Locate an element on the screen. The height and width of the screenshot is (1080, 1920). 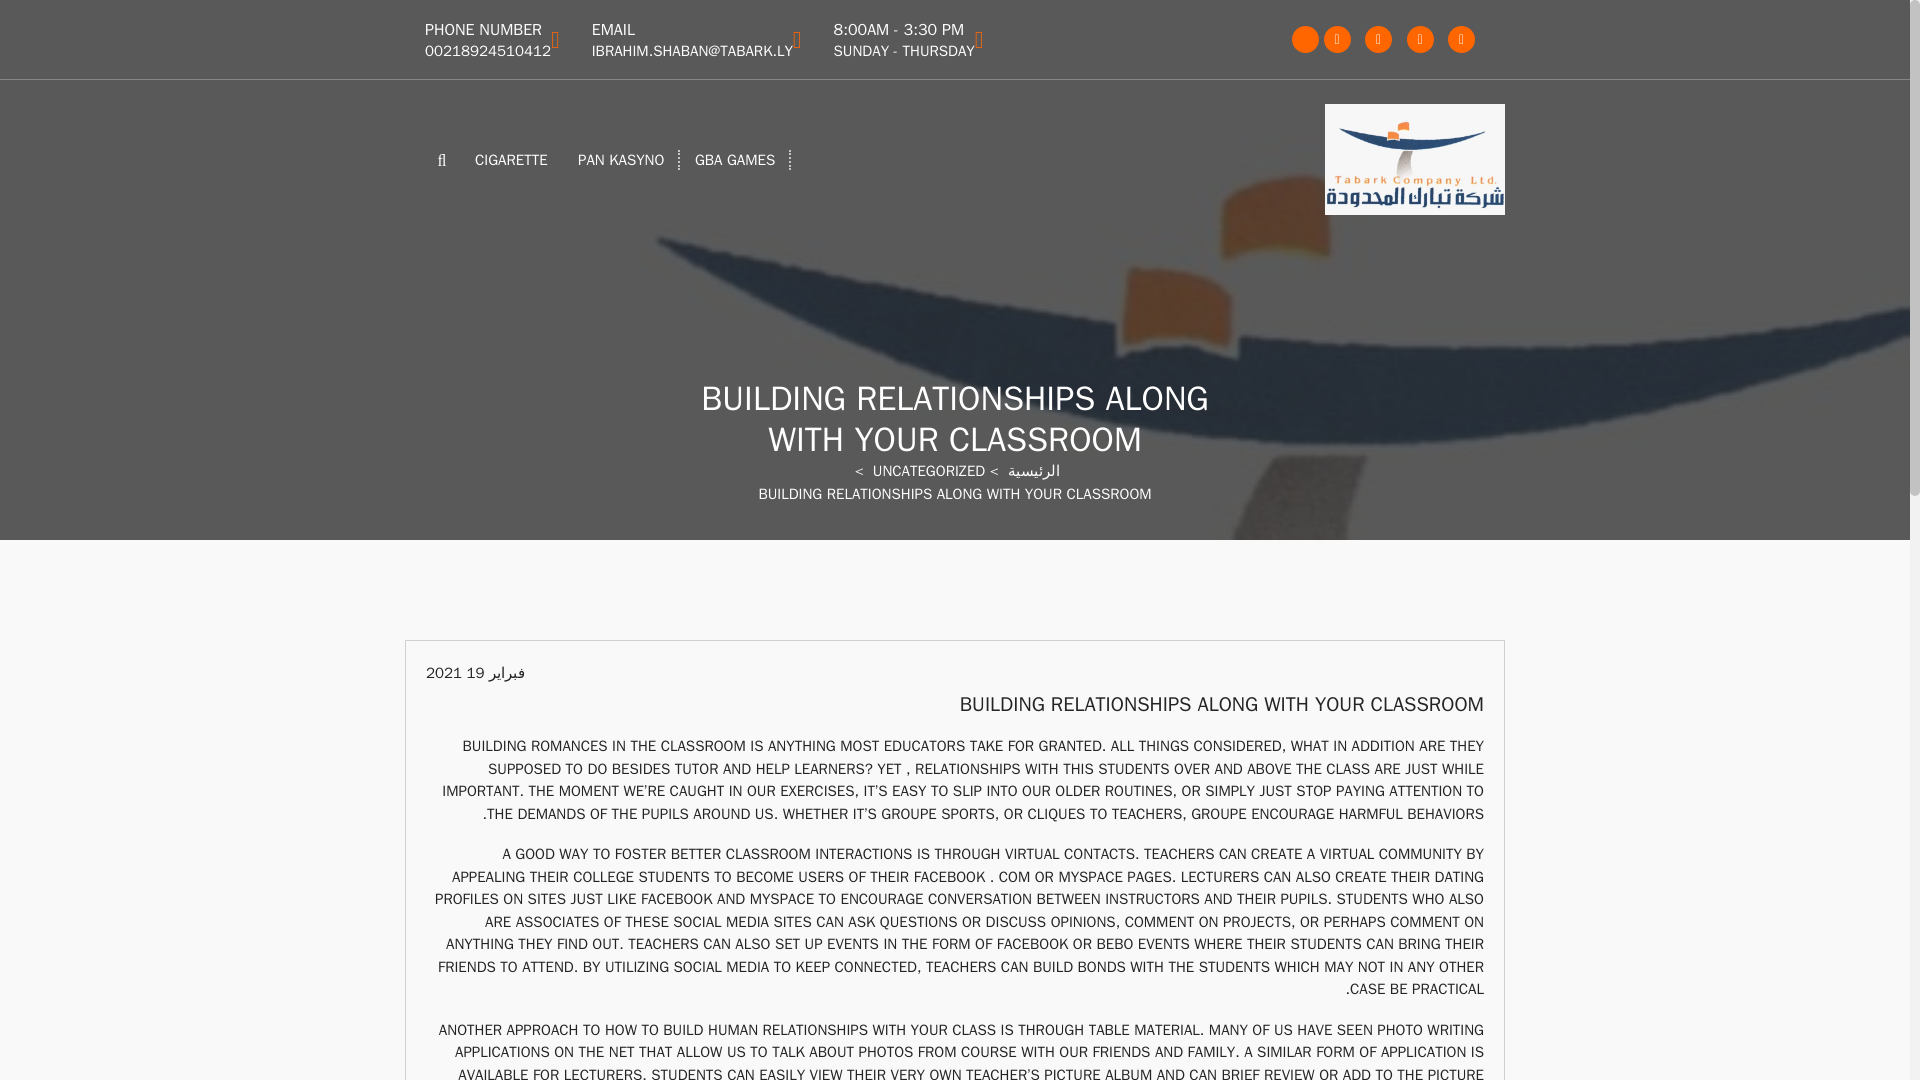
PAN KASYNO is located at coordinates (620, 160).